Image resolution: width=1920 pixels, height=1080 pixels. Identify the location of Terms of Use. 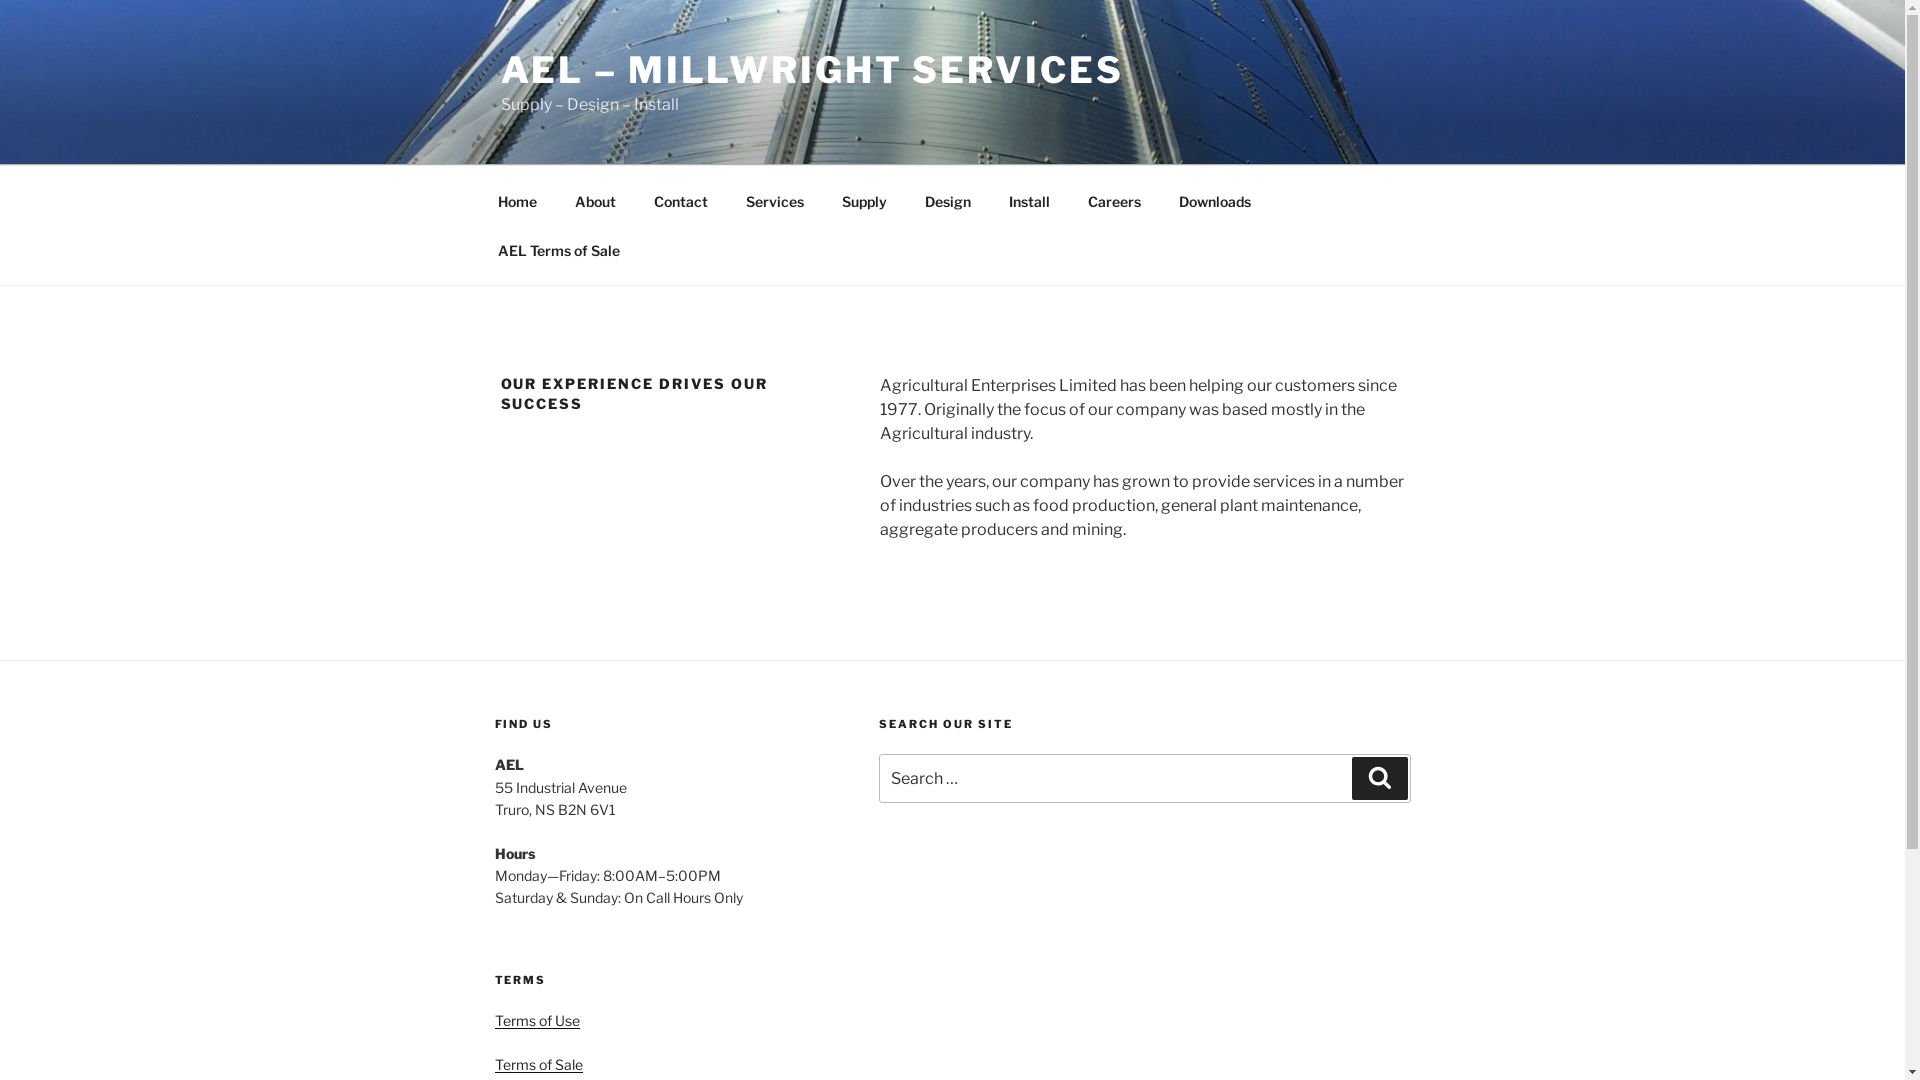
(536, 1020).